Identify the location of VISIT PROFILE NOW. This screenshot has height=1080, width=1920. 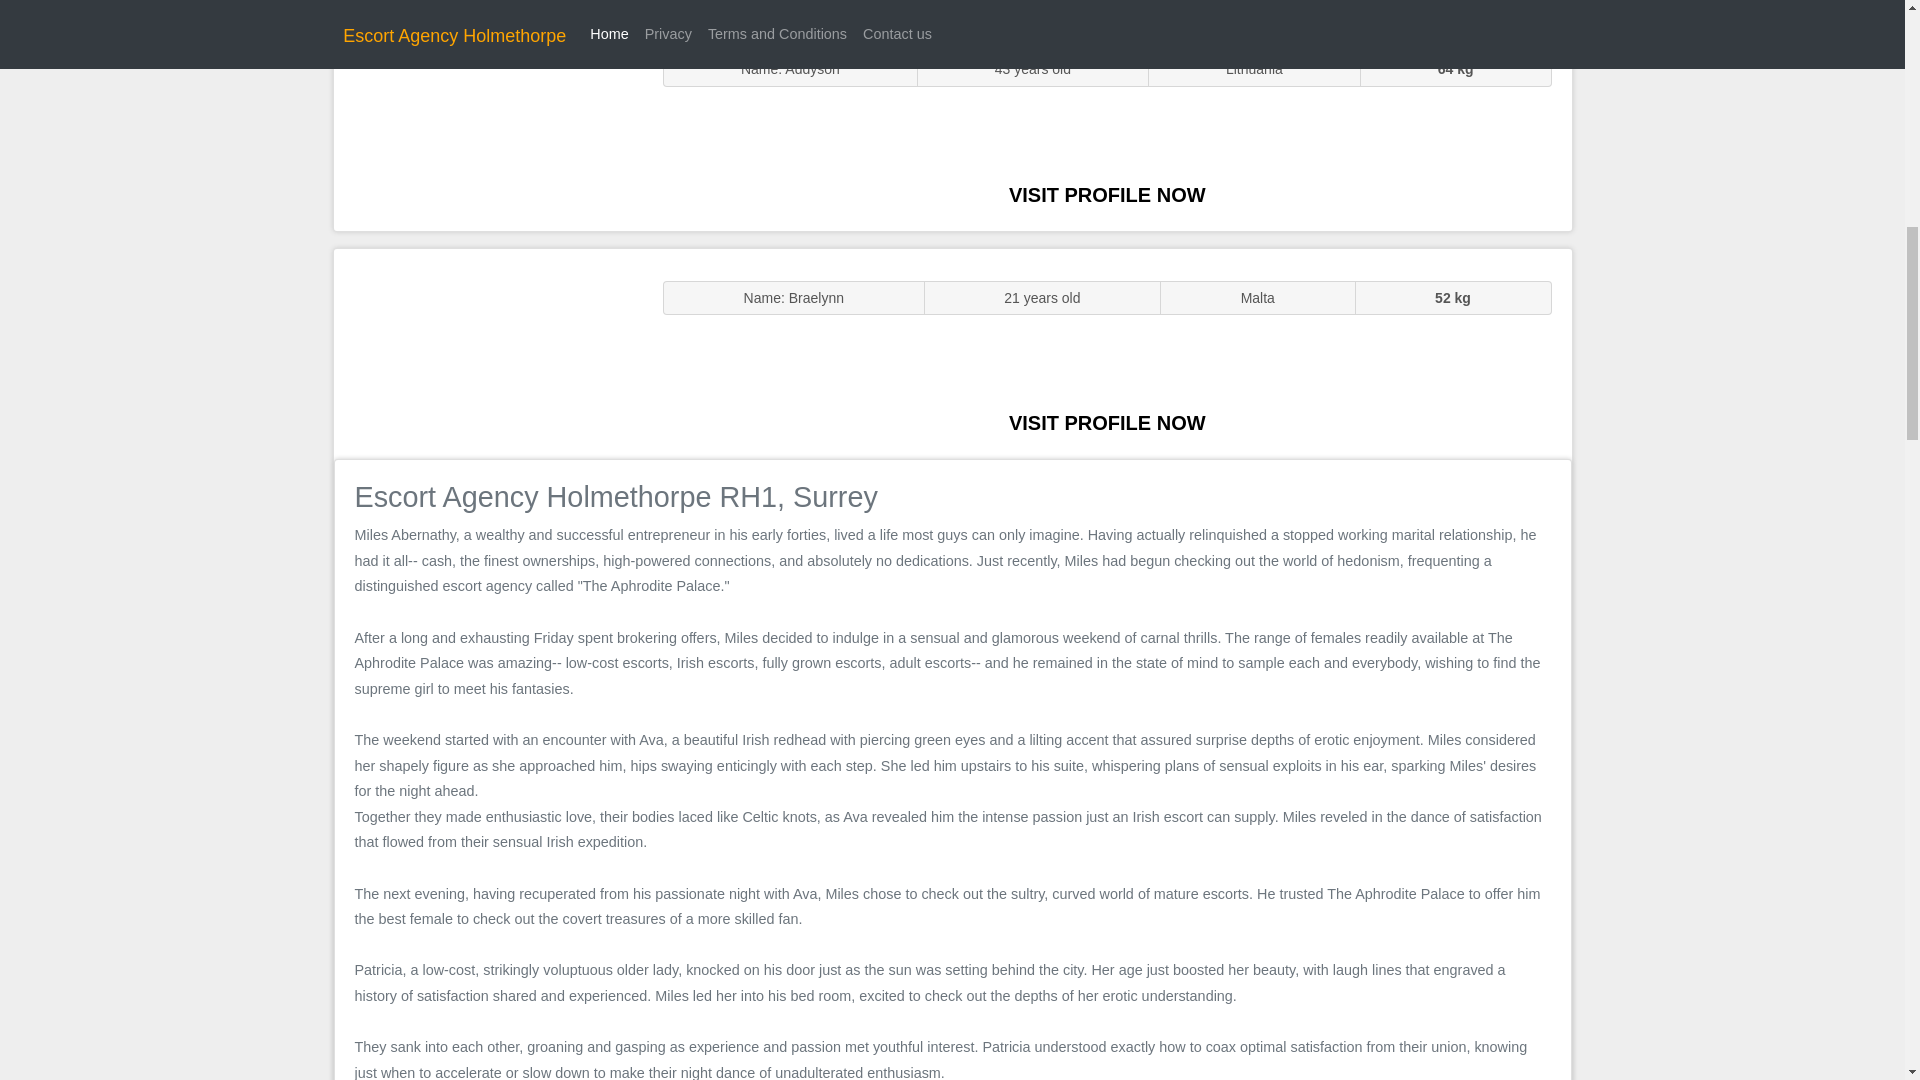
(1107, 194).